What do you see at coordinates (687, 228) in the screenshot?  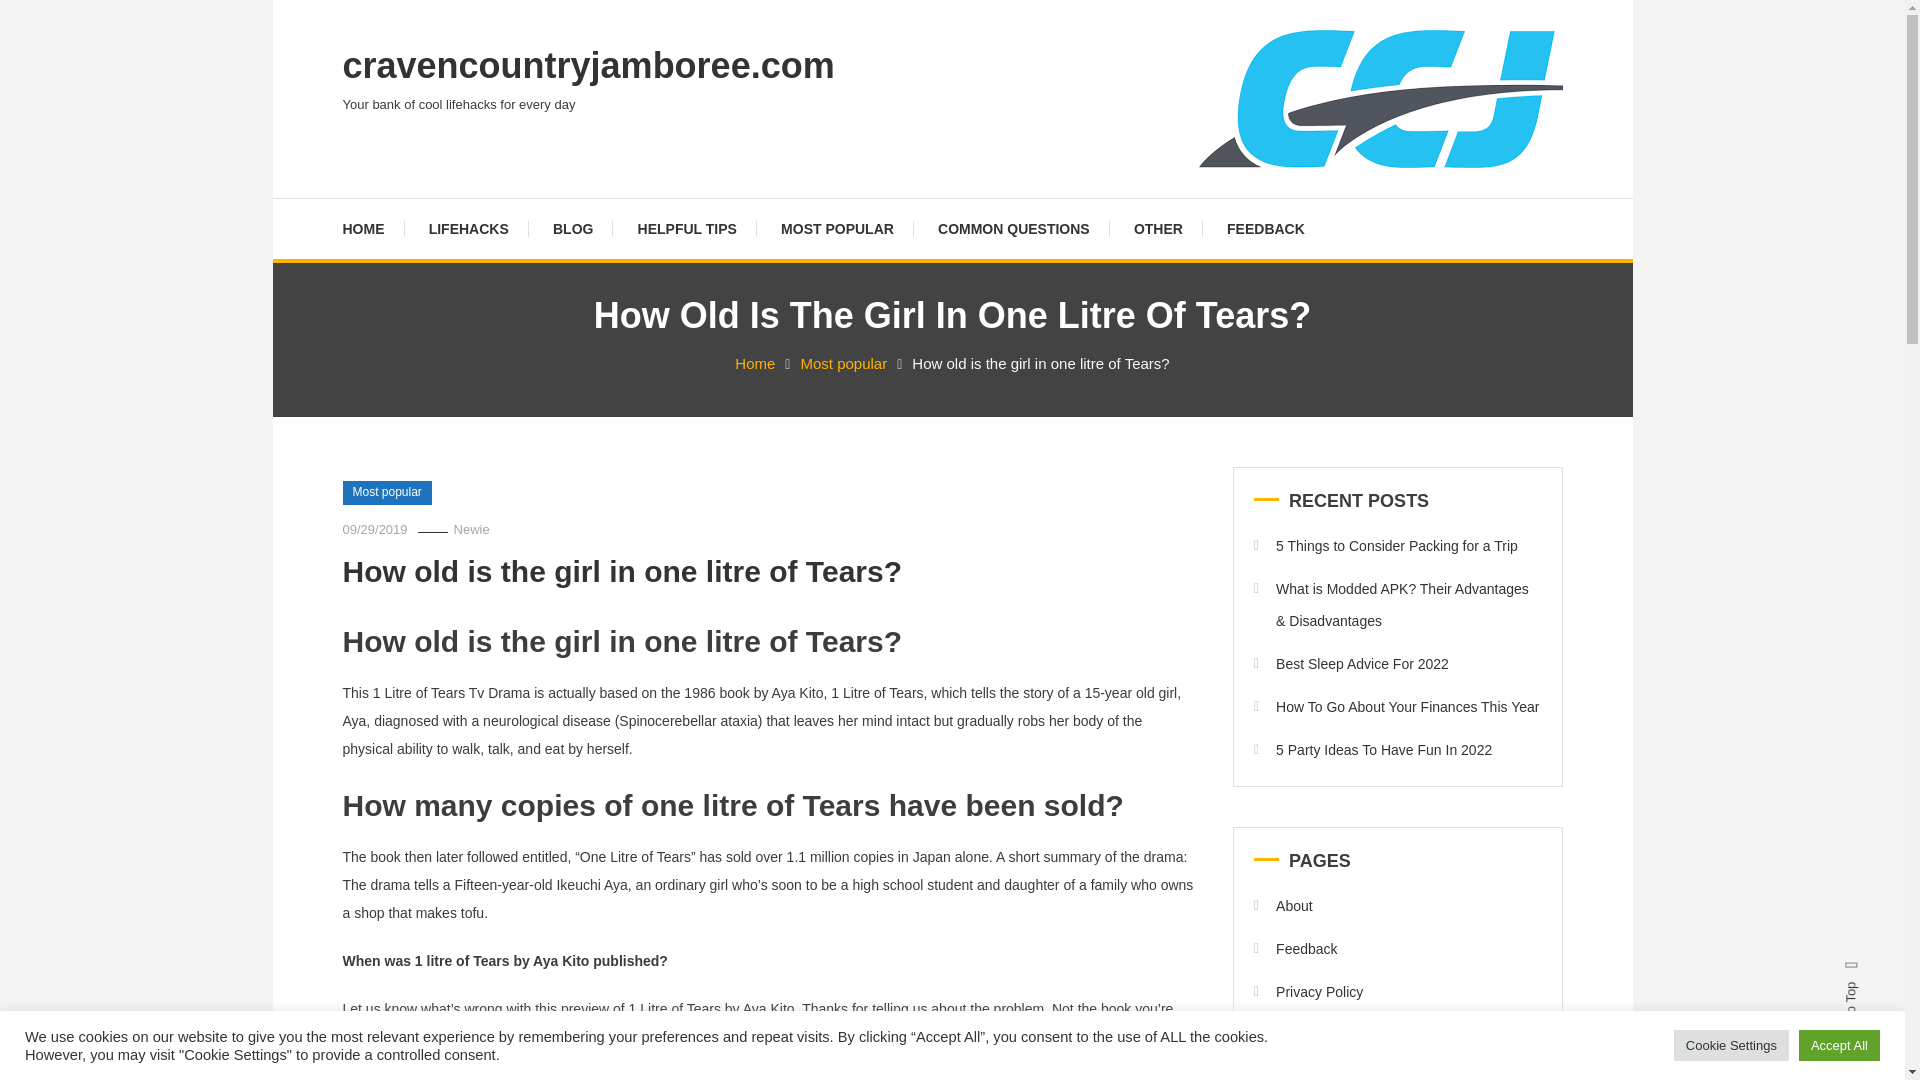 I see `HELPFUL TIPS` at bounding box center [687, 228].